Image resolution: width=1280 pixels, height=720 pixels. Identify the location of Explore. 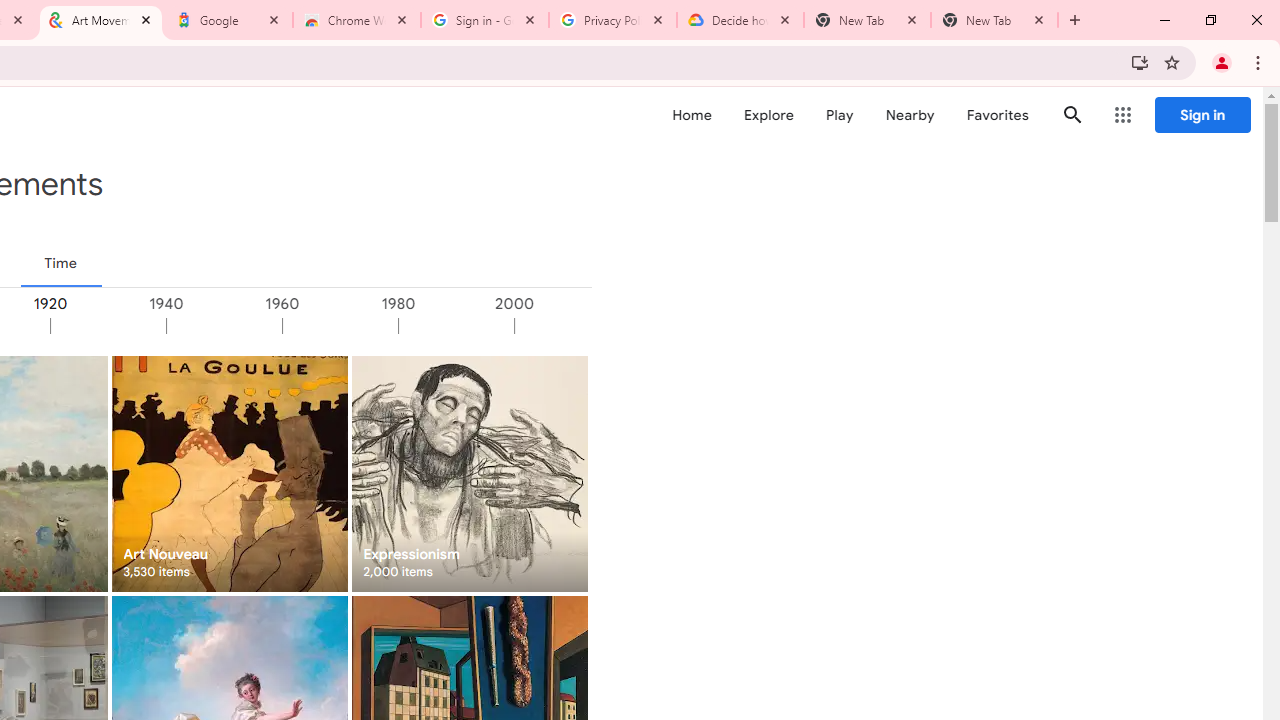
(768, 115).